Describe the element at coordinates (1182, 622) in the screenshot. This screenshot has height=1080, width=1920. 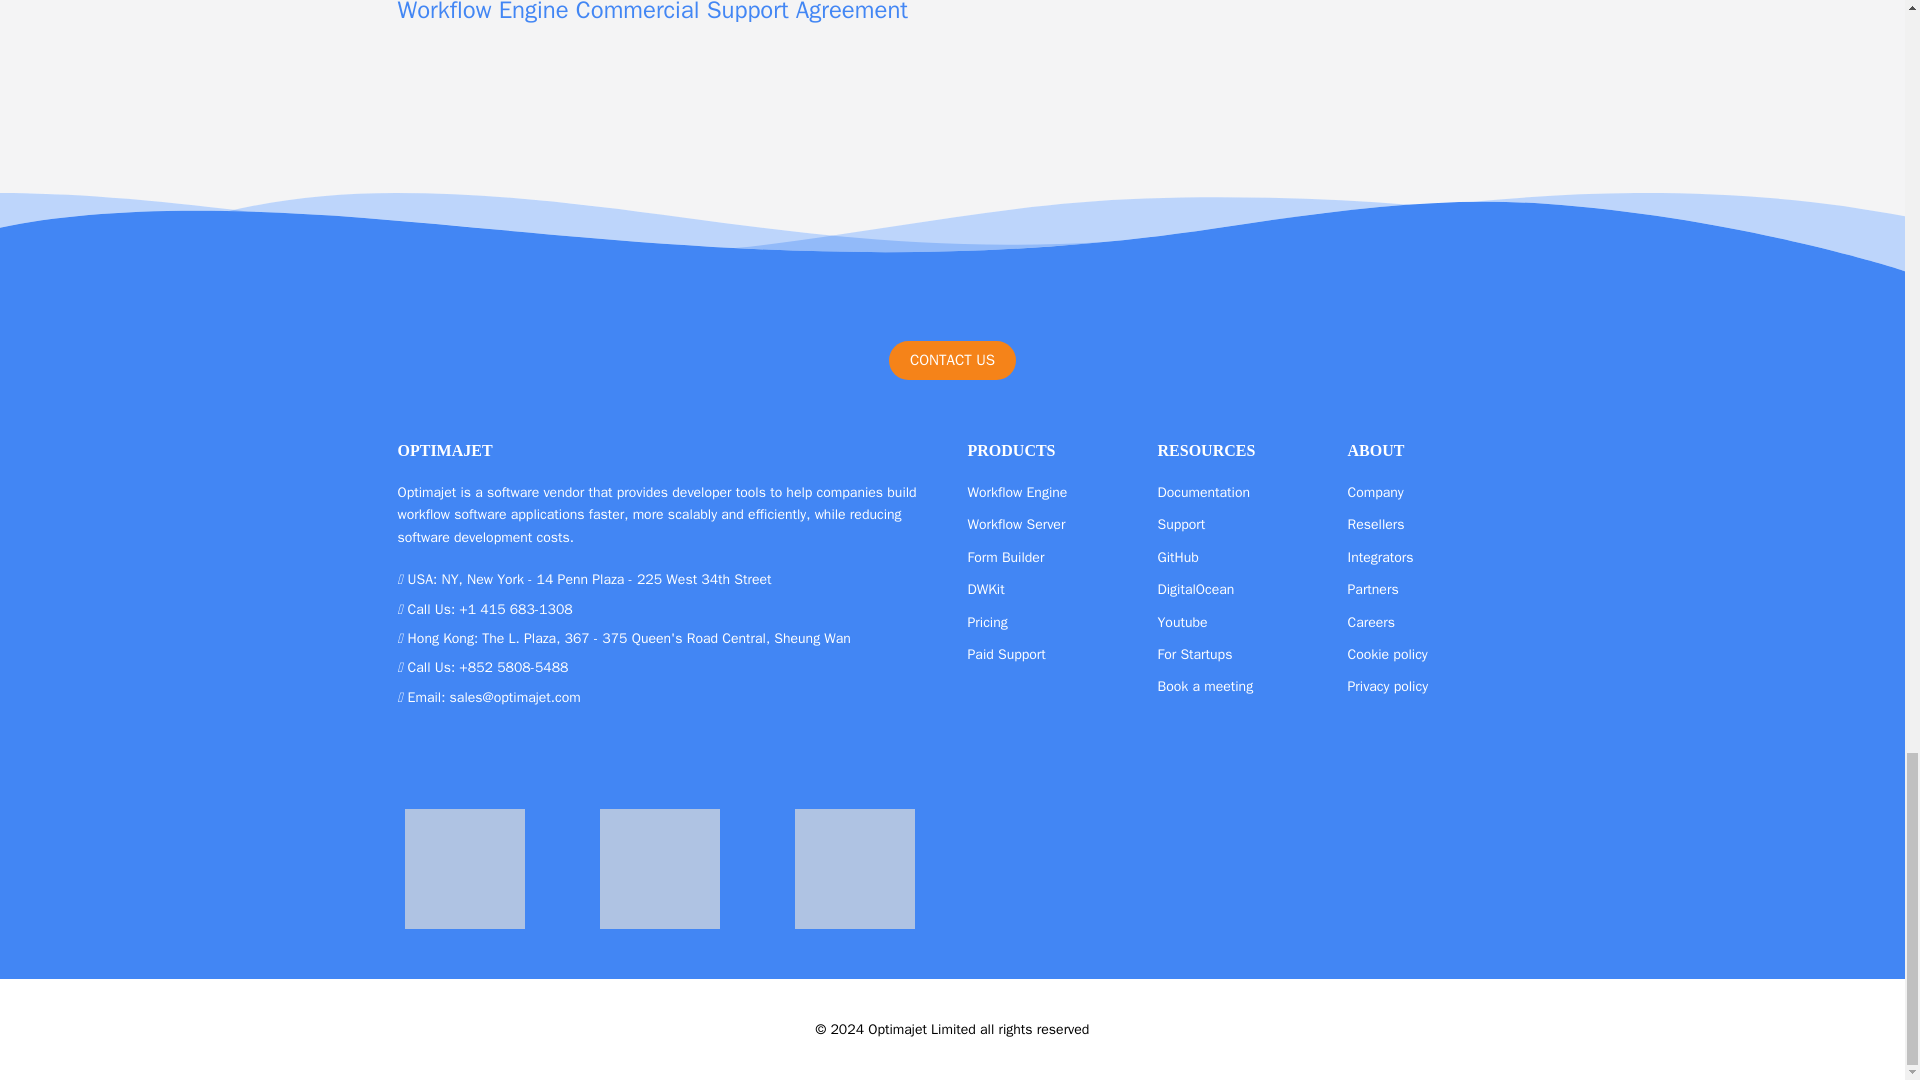
I see `Youtube` at that location.